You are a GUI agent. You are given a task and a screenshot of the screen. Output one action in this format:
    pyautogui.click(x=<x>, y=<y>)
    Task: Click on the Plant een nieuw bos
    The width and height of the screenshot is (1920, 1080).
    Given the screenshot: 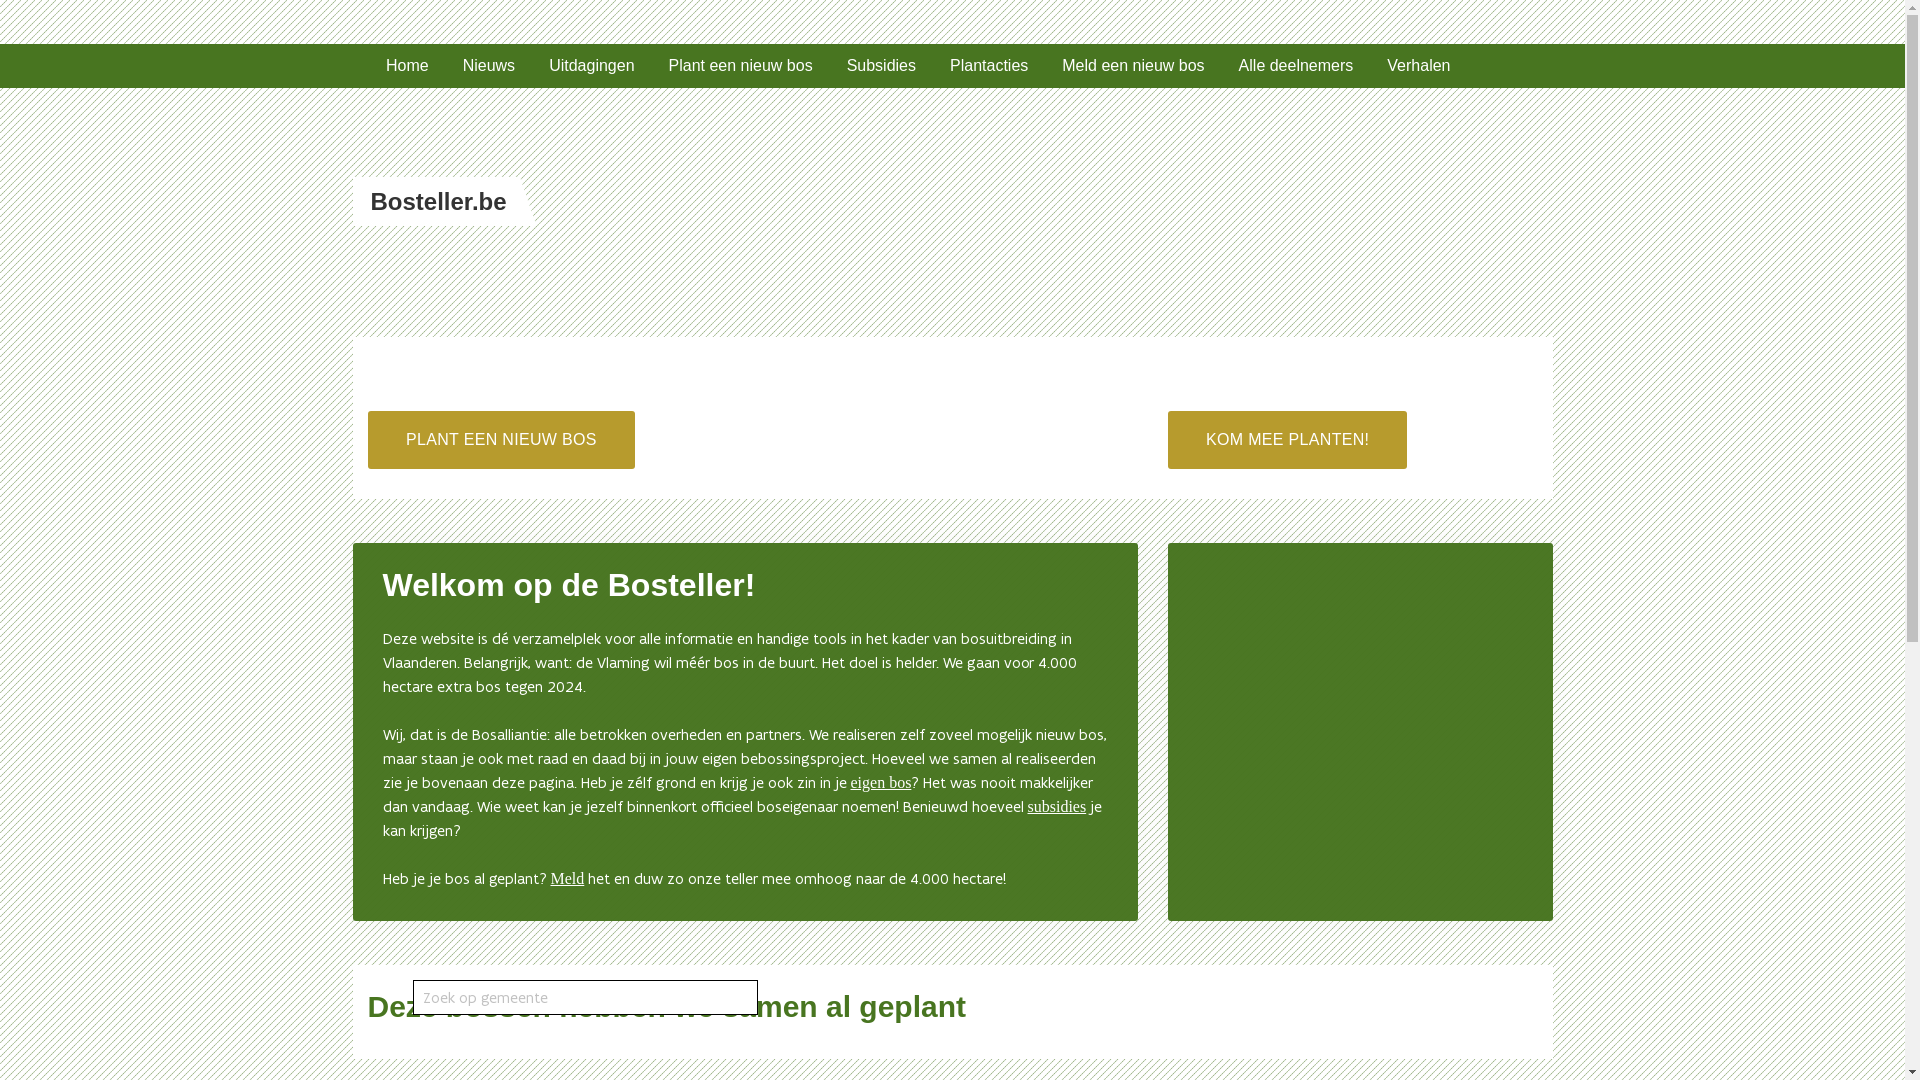 What is the action you would take?
    pyautogui.click(x=741, y=66)
    